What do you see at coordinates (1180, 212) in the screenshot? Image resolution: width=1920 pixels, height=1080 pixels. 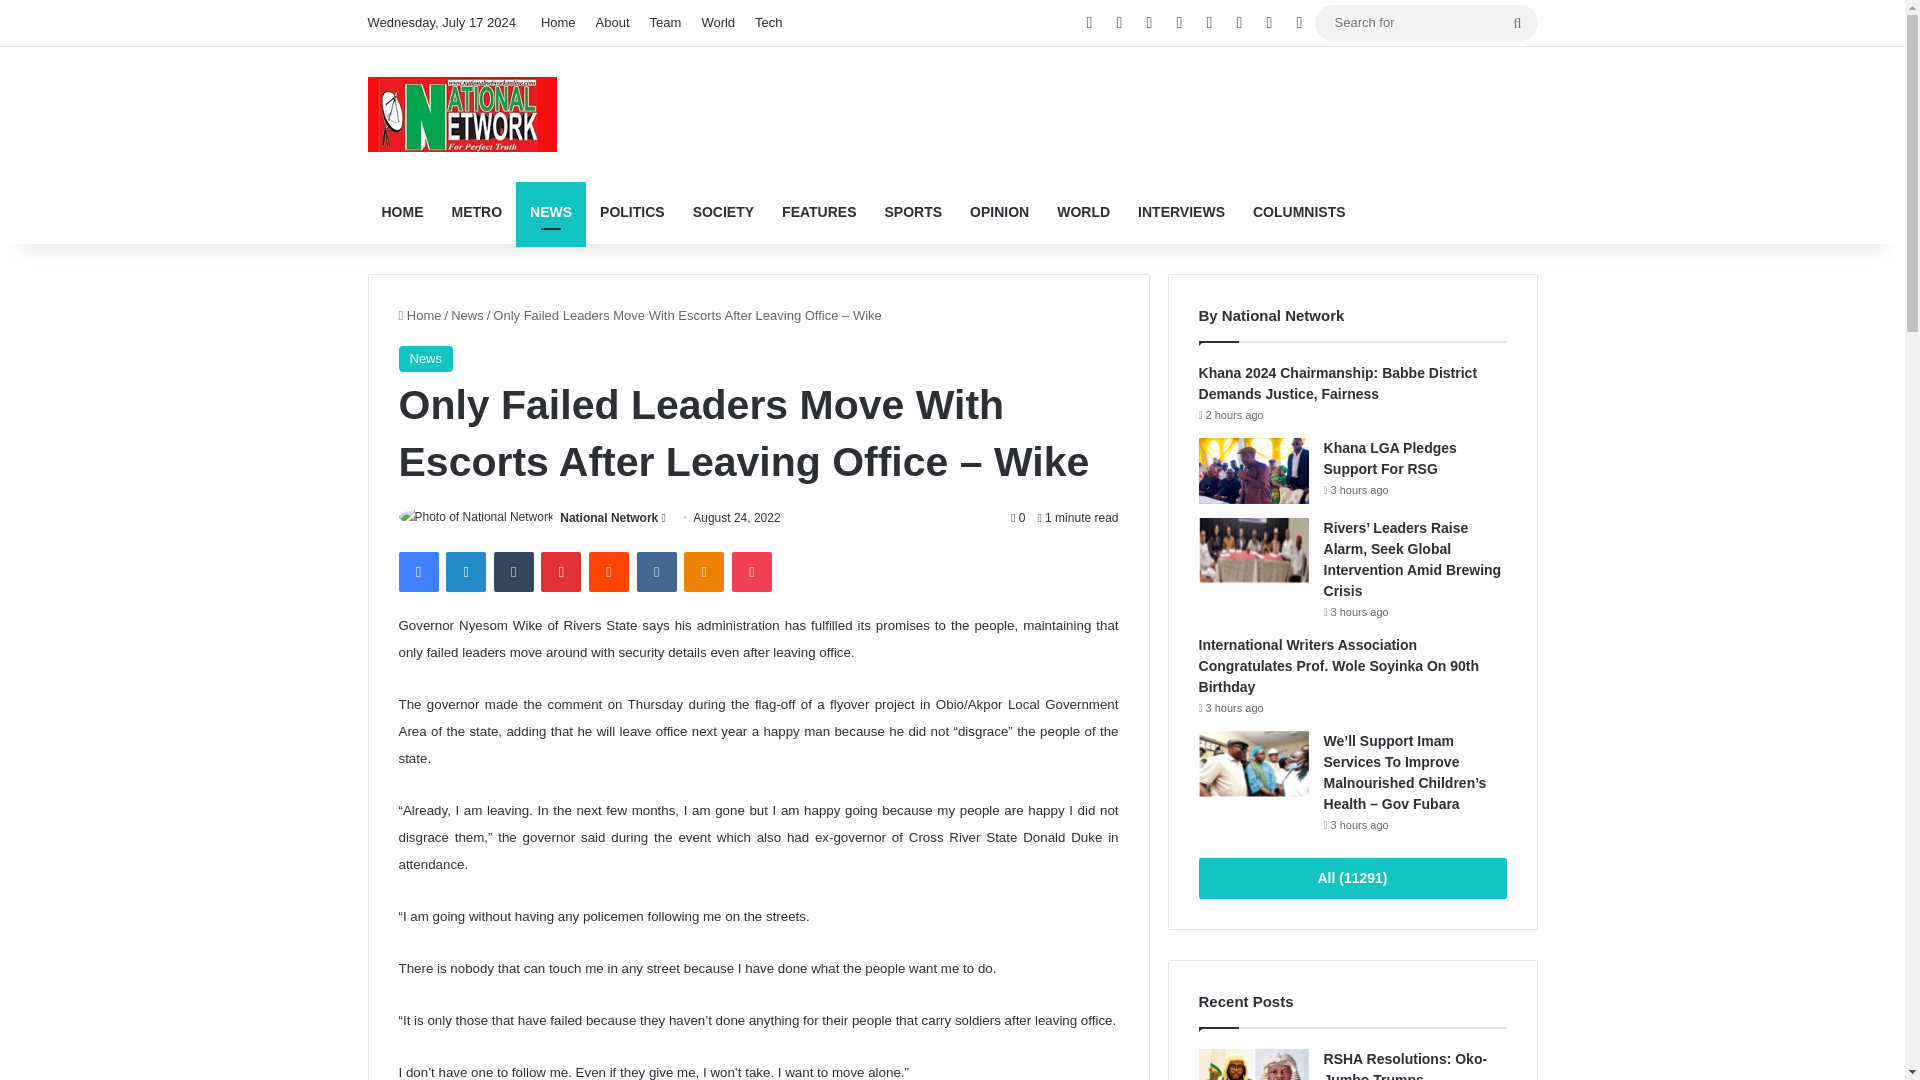 I see `INTERVIEWS` at bounding box center [1180, 212].